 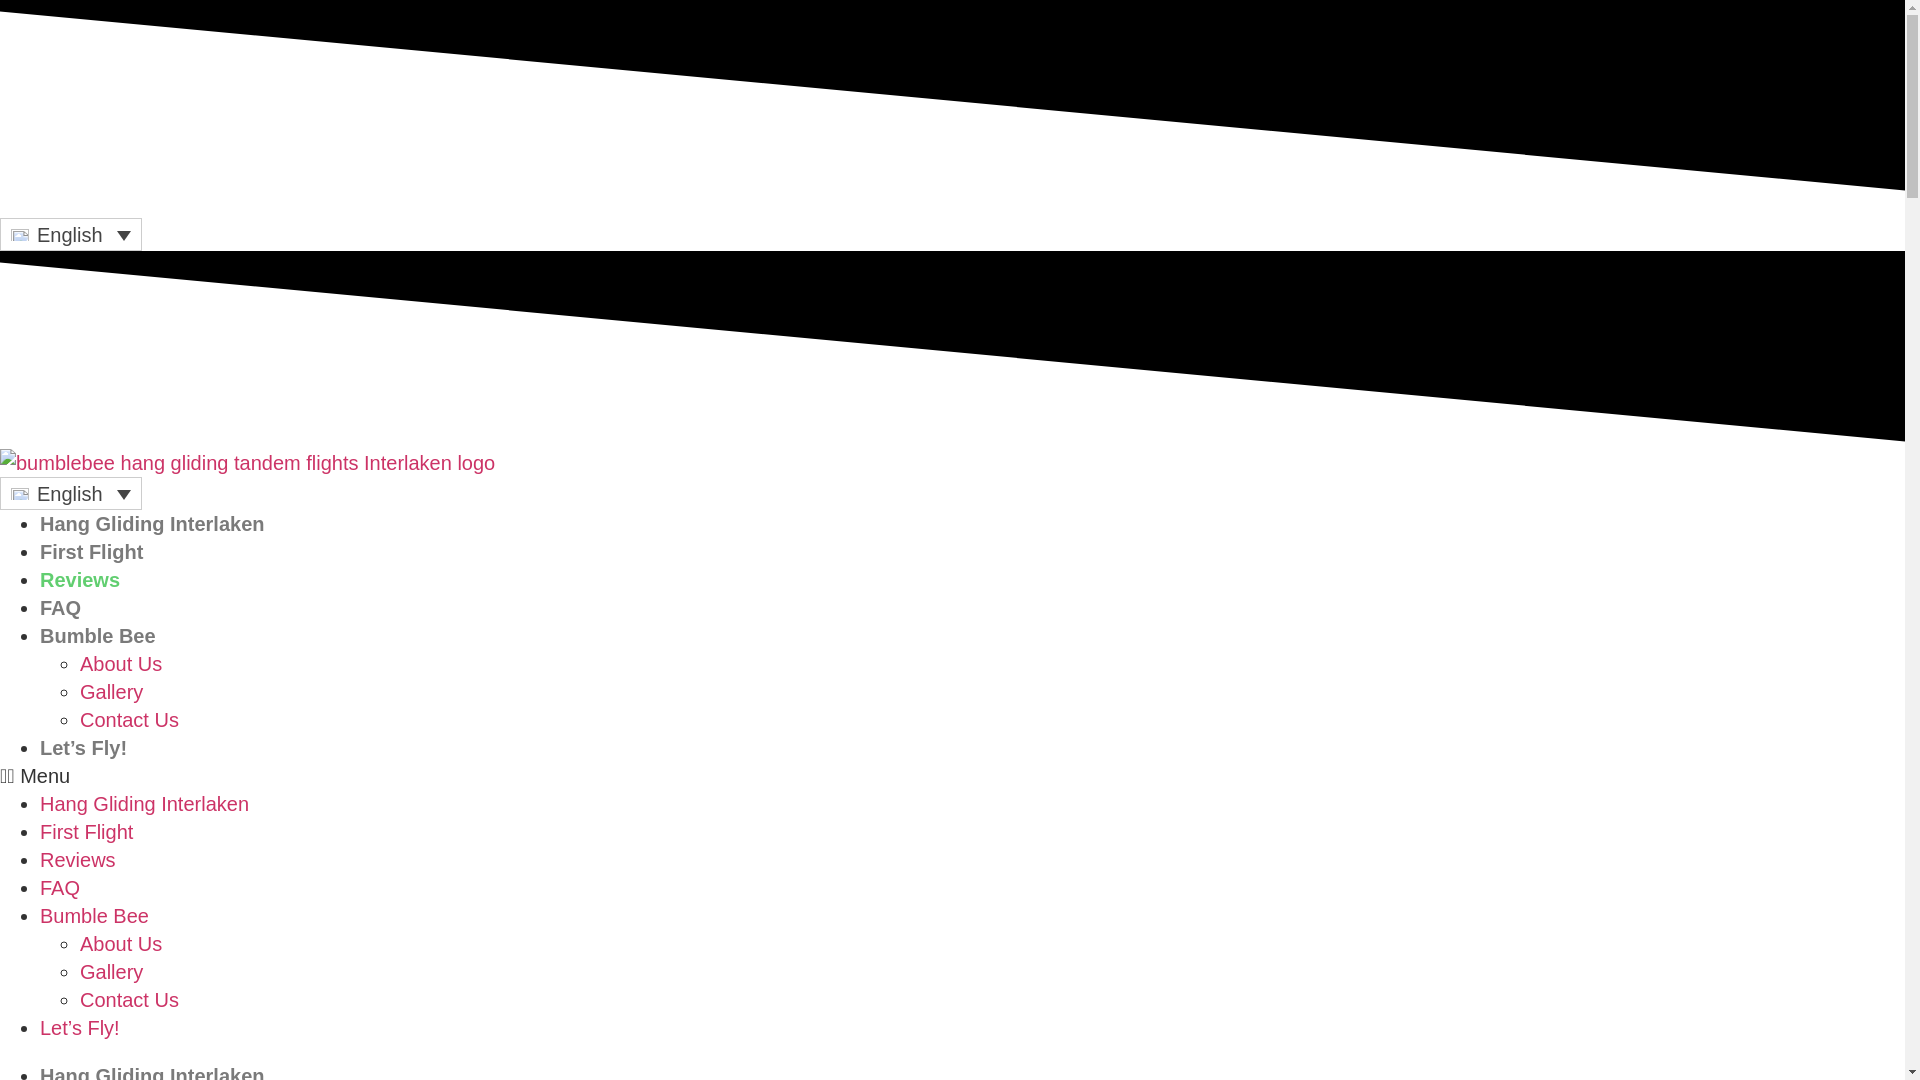 What do you see at coordinates (98, 636) in the screenshot?
I see `Bumble Bee` at bounding box center [98, 636].